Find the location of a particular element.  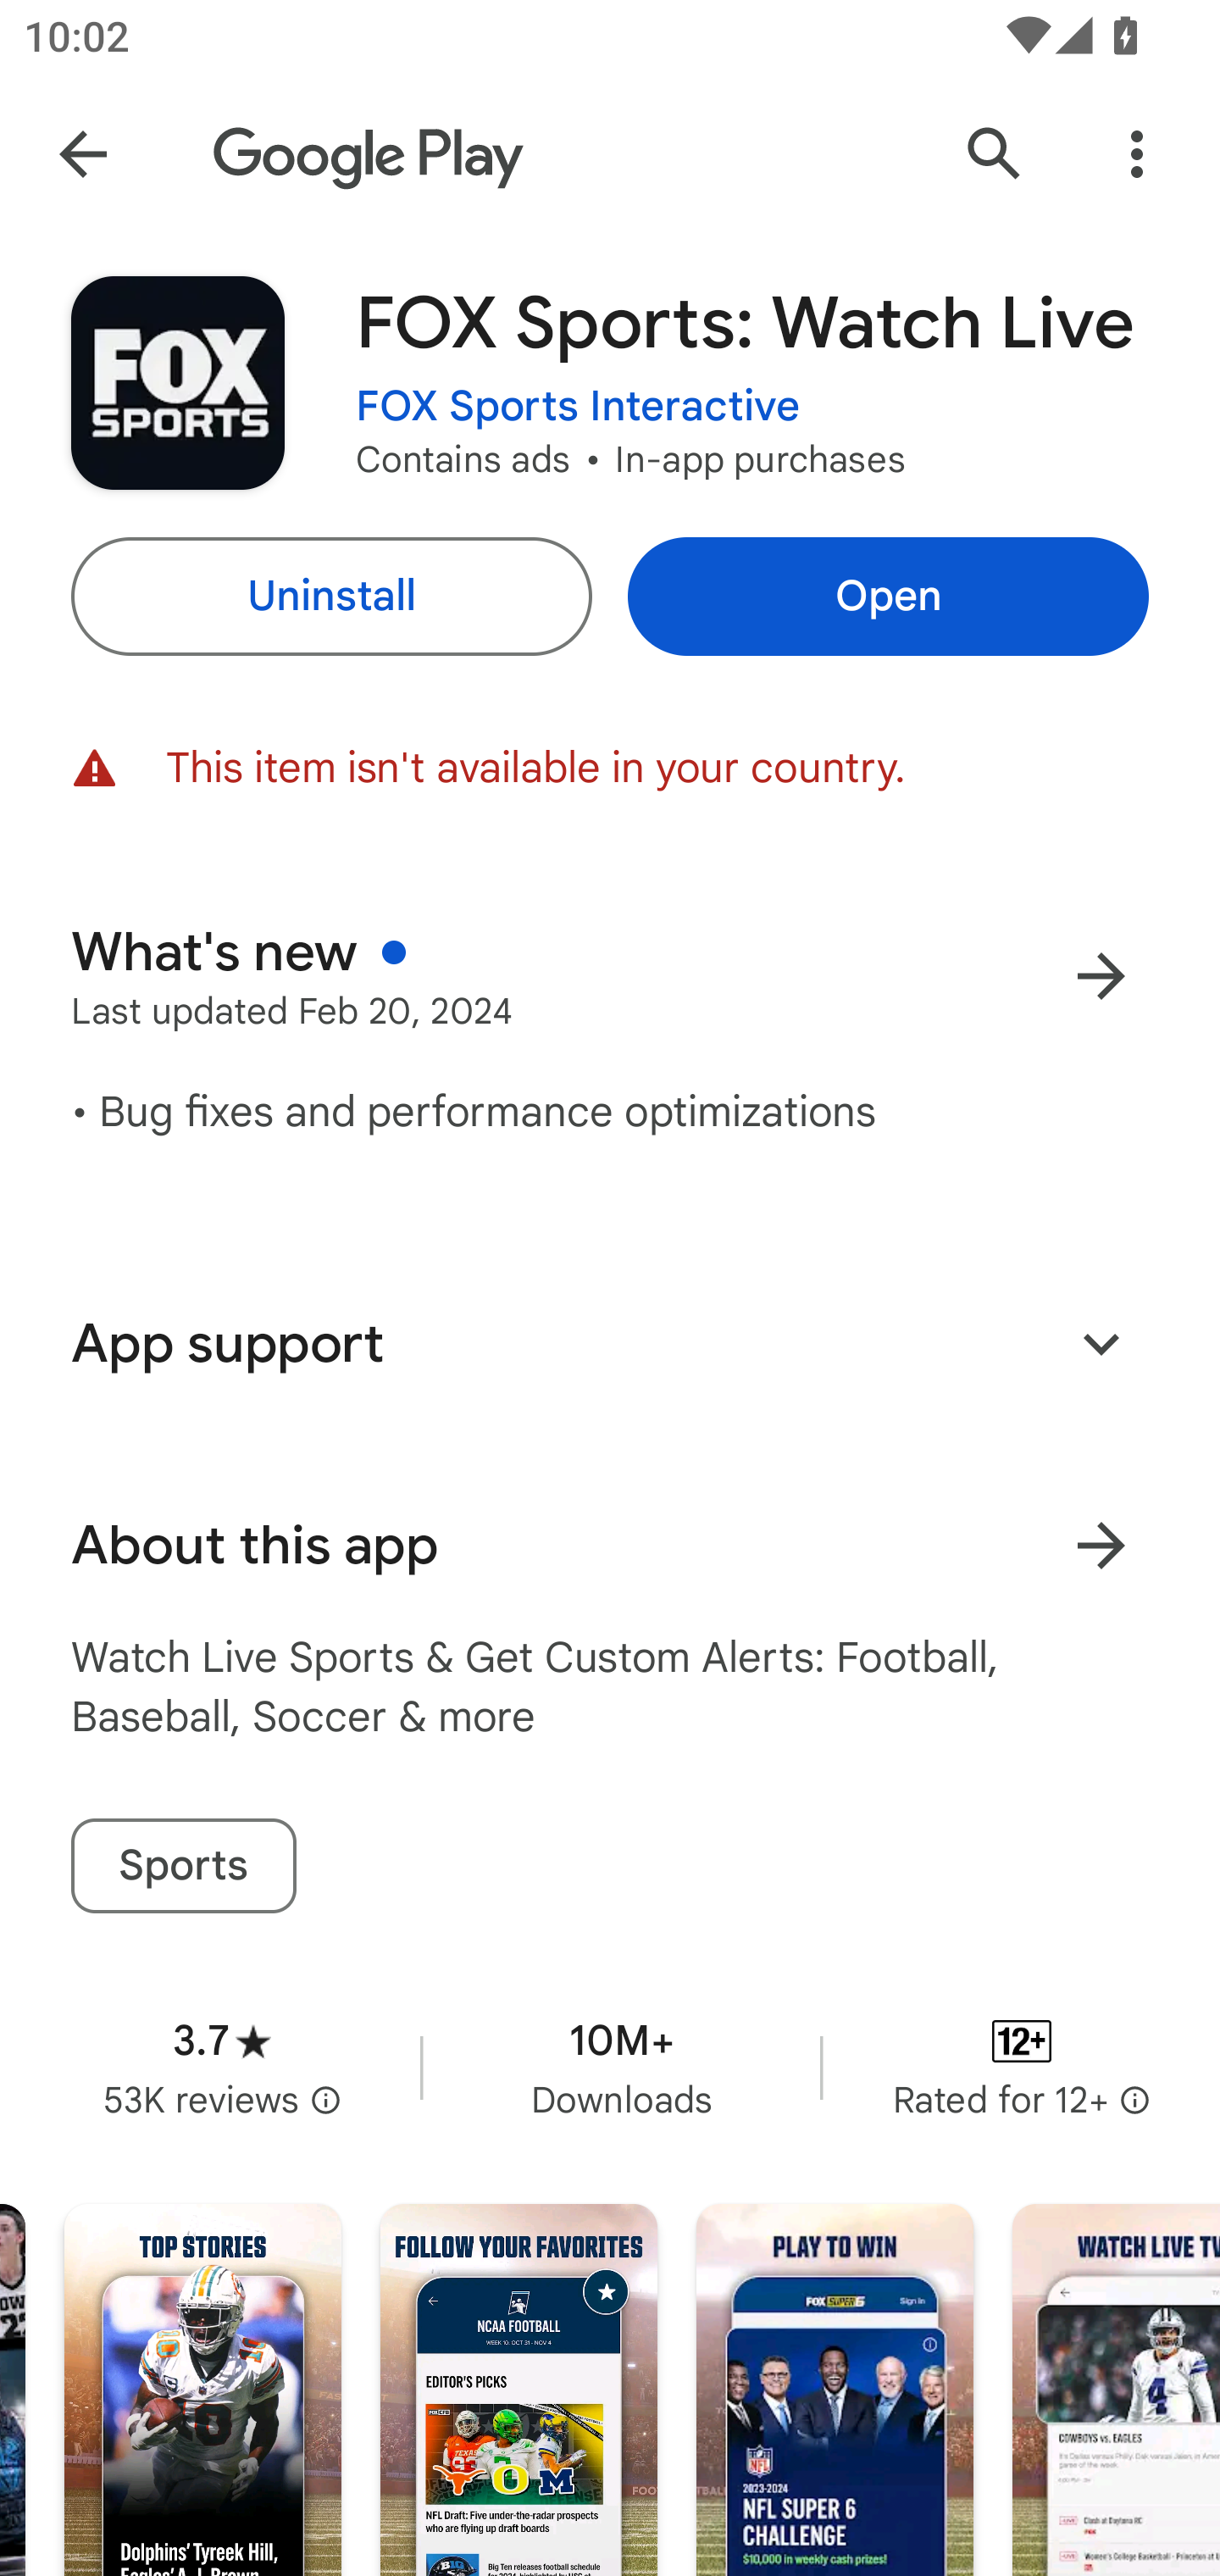

Average rating 3.7 stars in 53 thousand reviews is located at coordinates (222, 2067).